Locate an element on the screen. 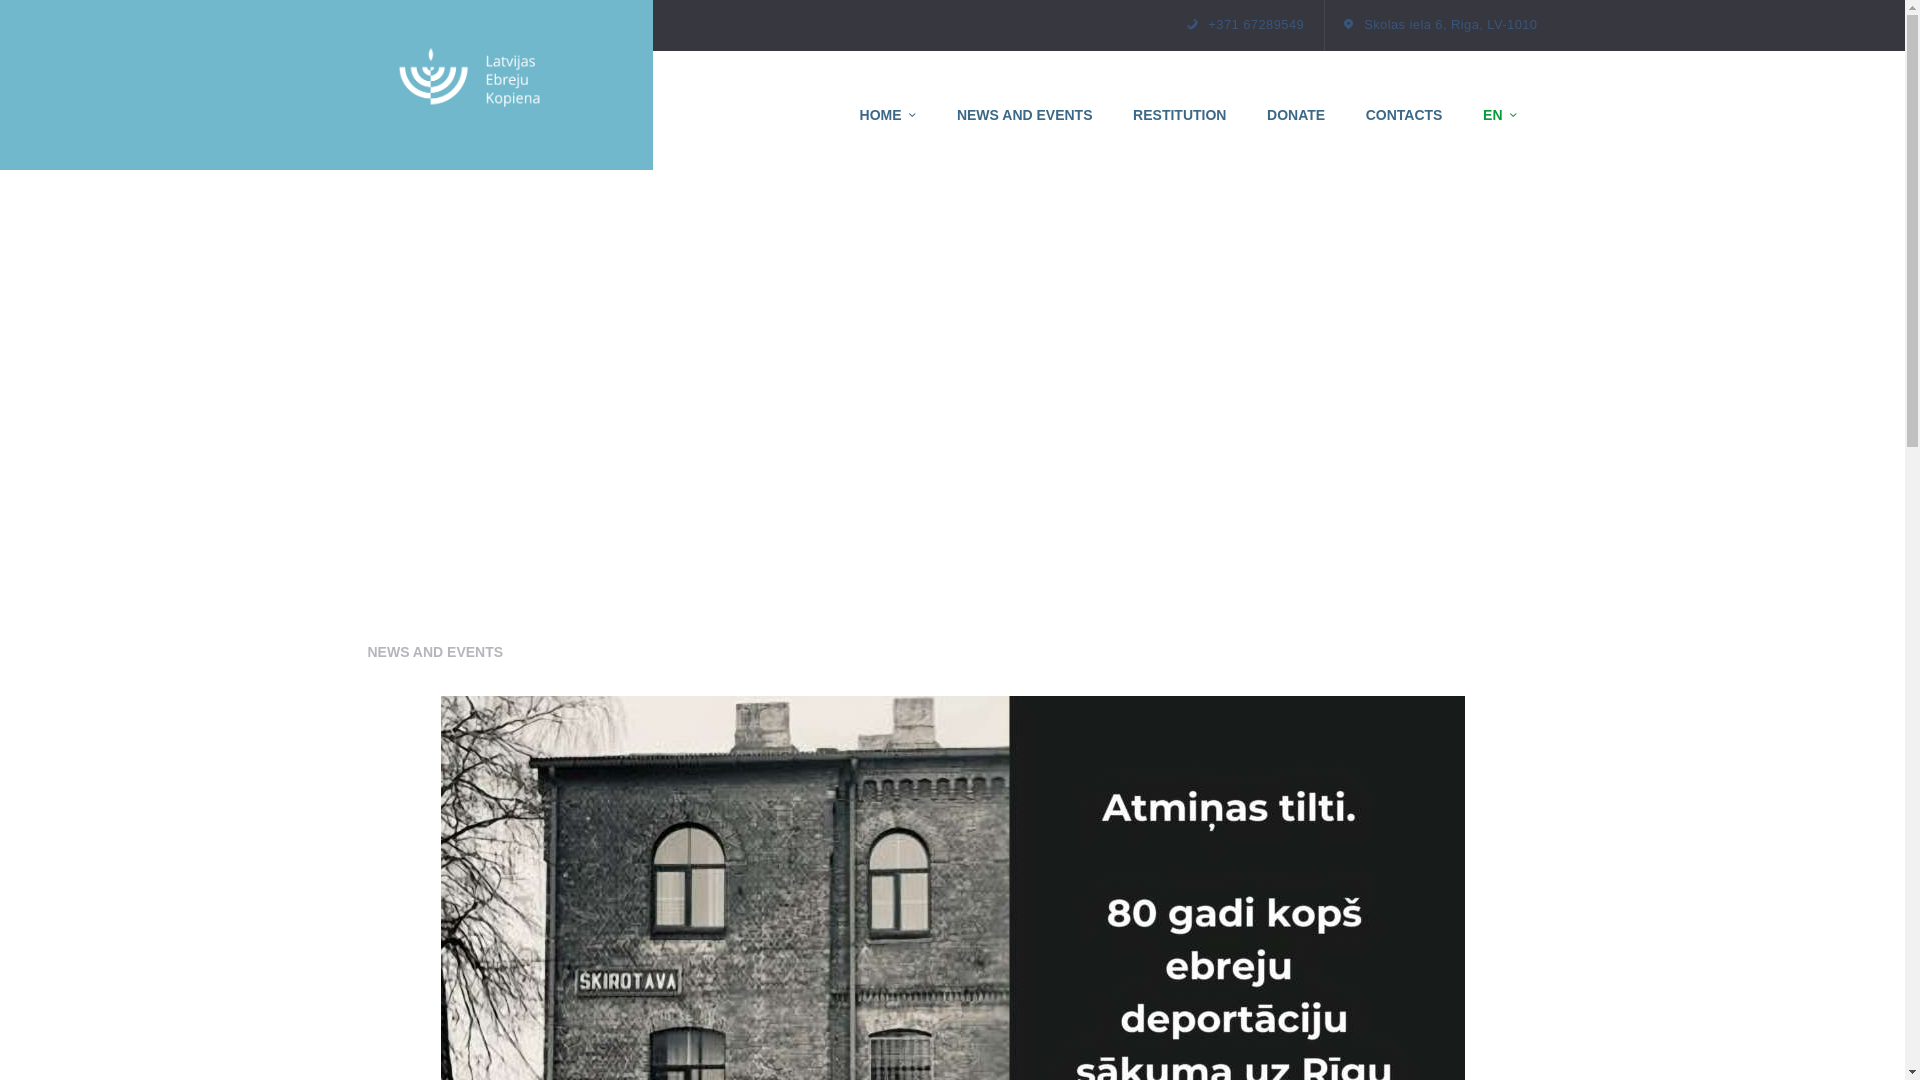 The width and height of the screenshot is (1920, 1080). NEWS AND EVENTS is located at coordinates (1024, 115).